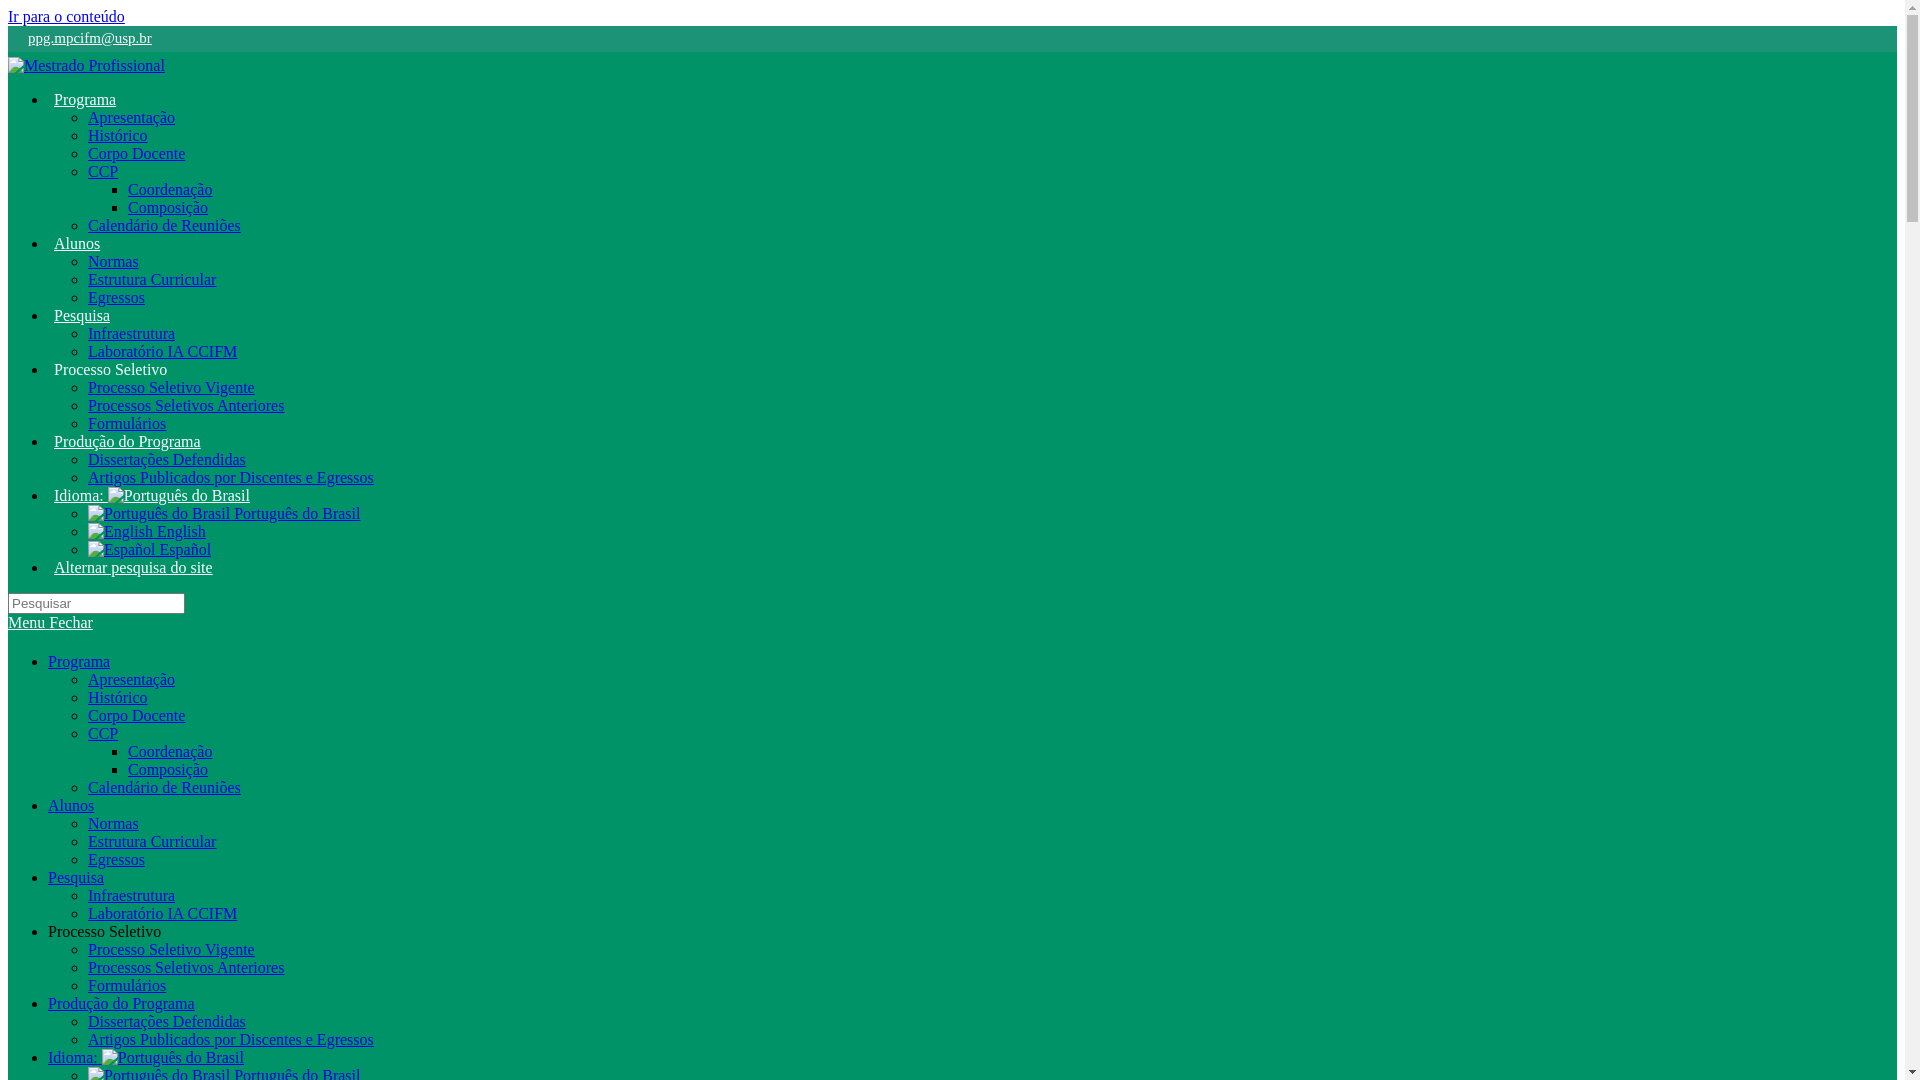 Image resolution: width=1920 pixels, height=1080 pixels. What do you see at coordinates (79, 660) in the screenshot?
I see `Programa` at bounding box center [79, 660].